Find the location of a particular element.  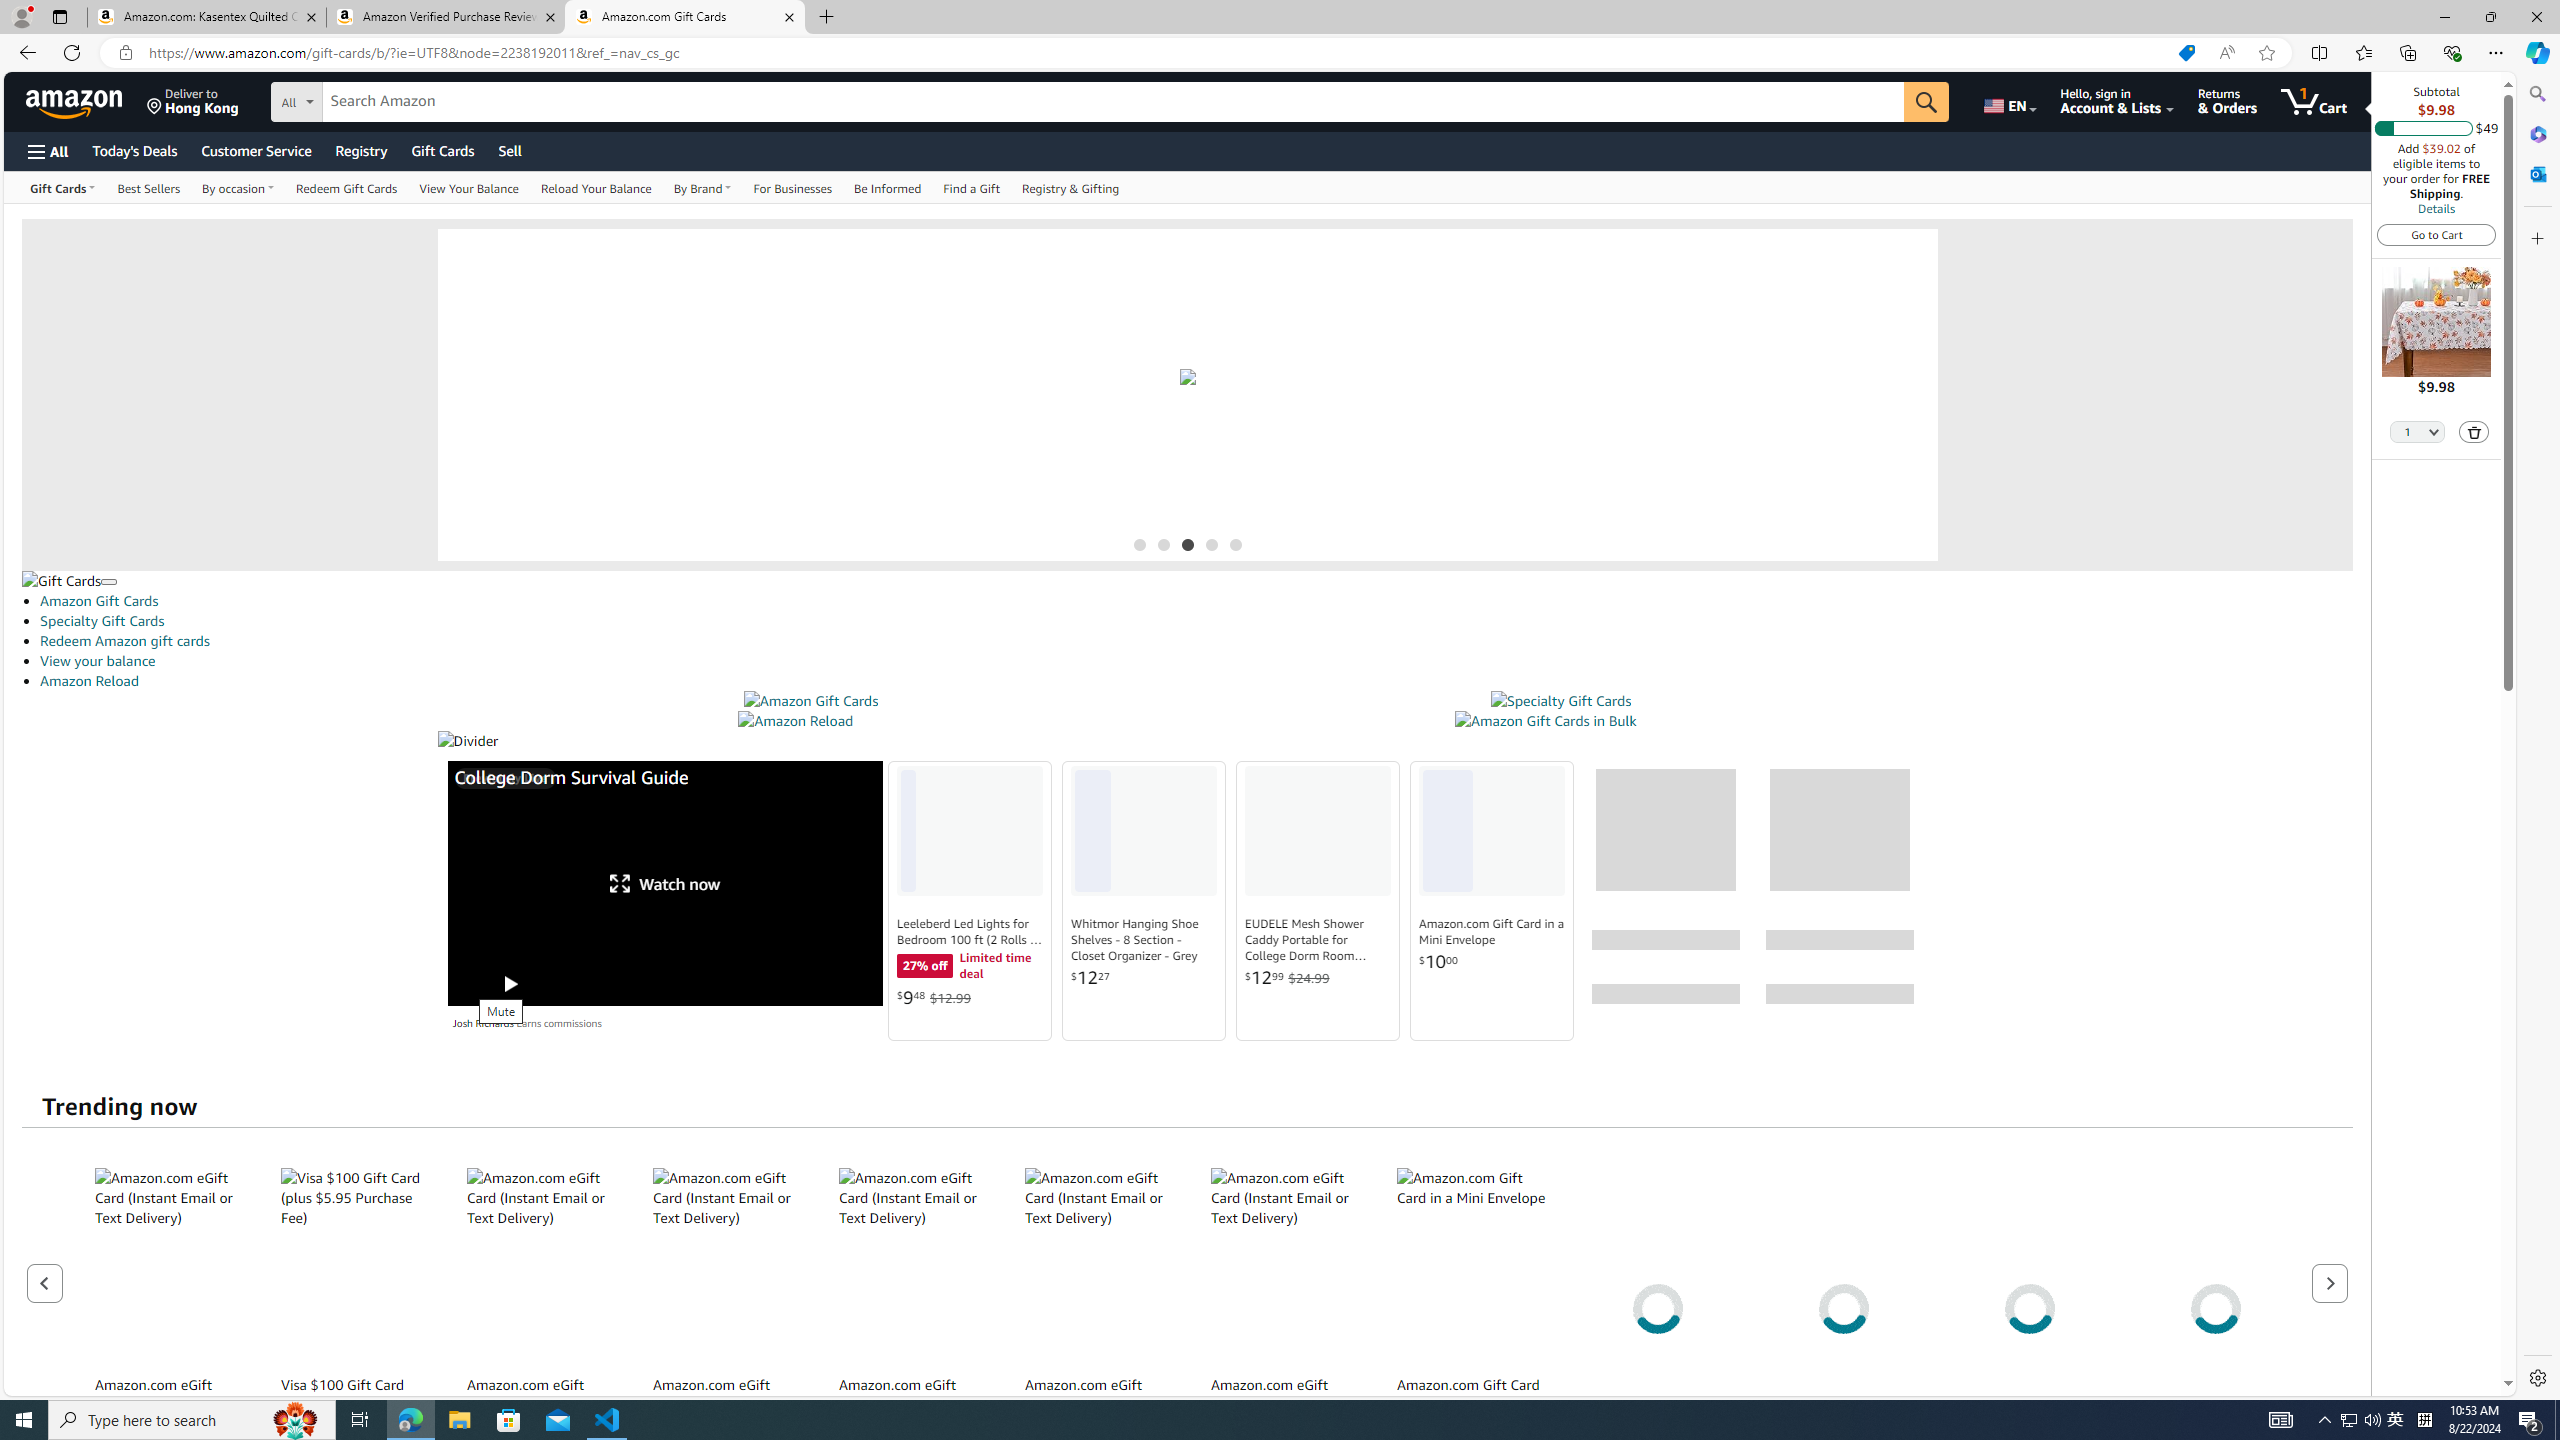

Visa $100 Gift Card (plus $5.95 Purchase Fee)Visa is located at coordinates (356, 1308).